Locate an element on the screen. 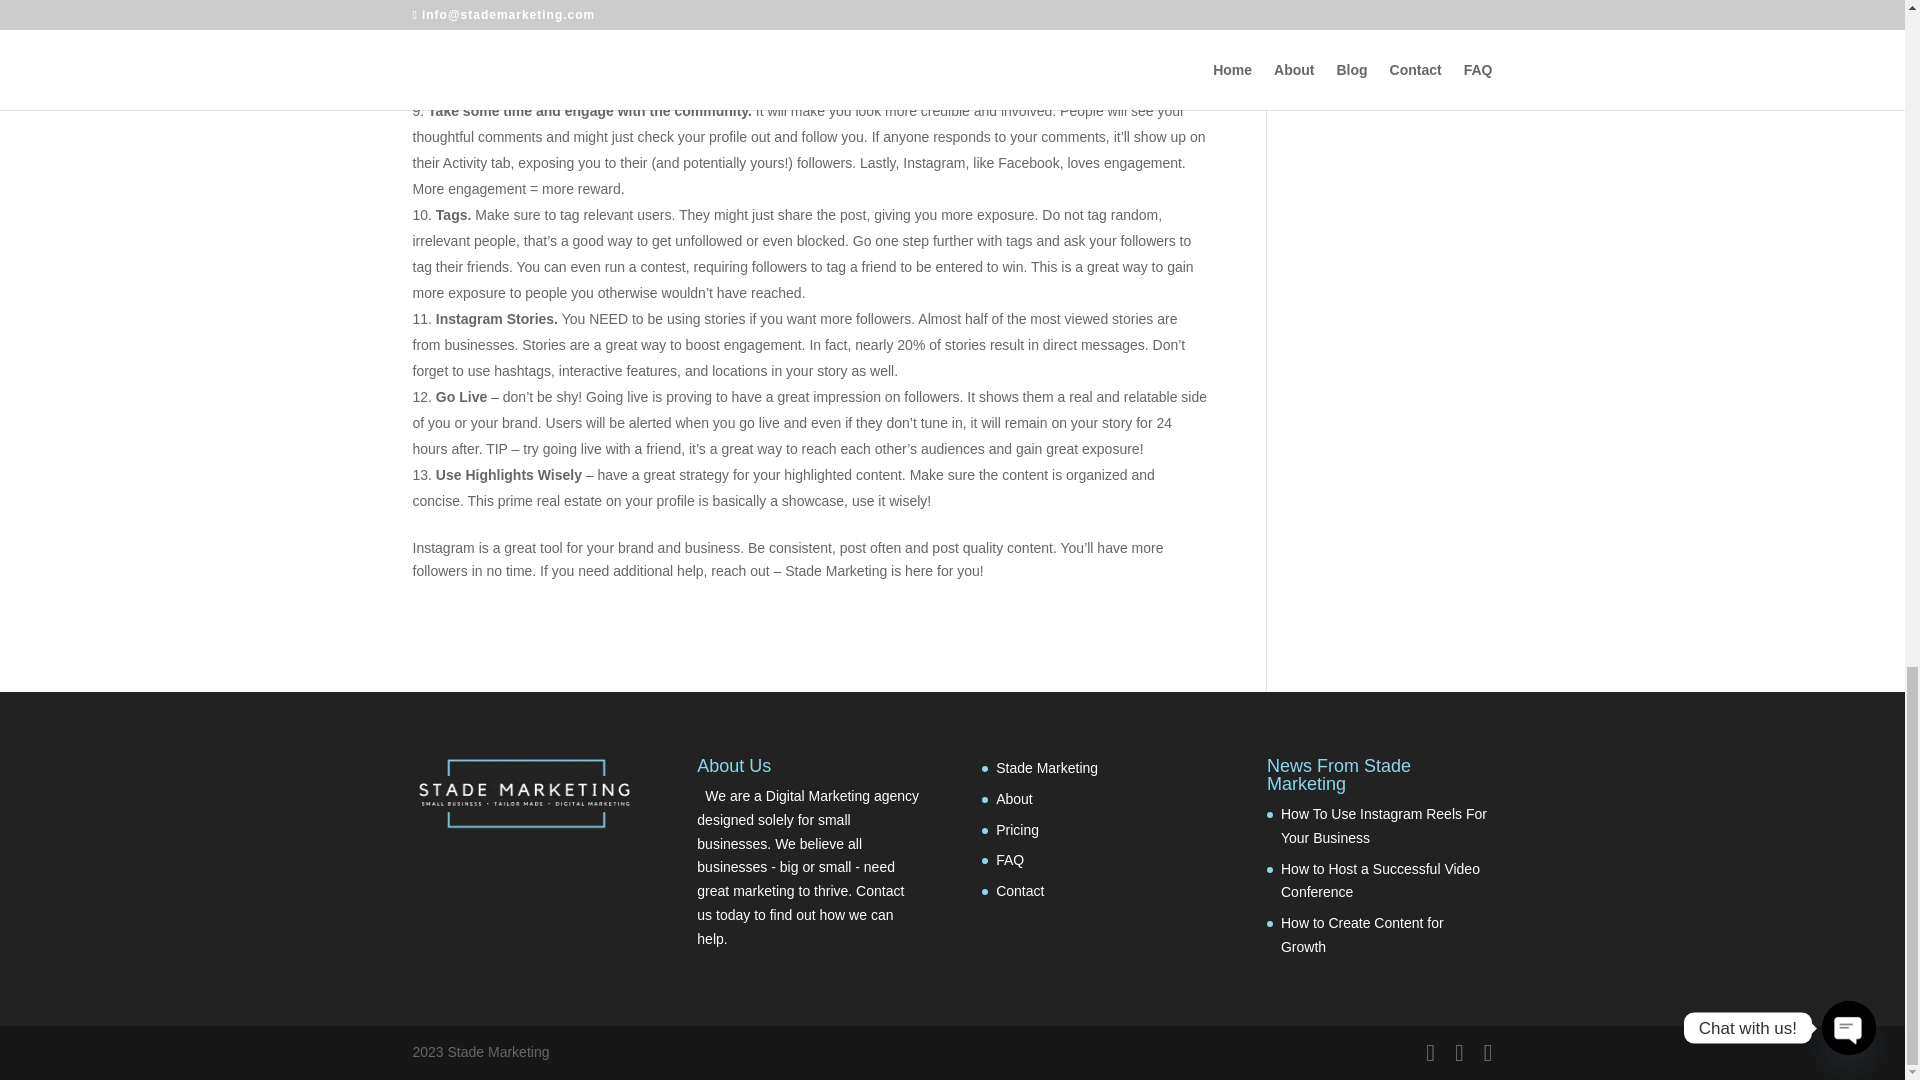 The height and width of the screenshot is (1080, 1920). About is located at coordinates (1014, 798).